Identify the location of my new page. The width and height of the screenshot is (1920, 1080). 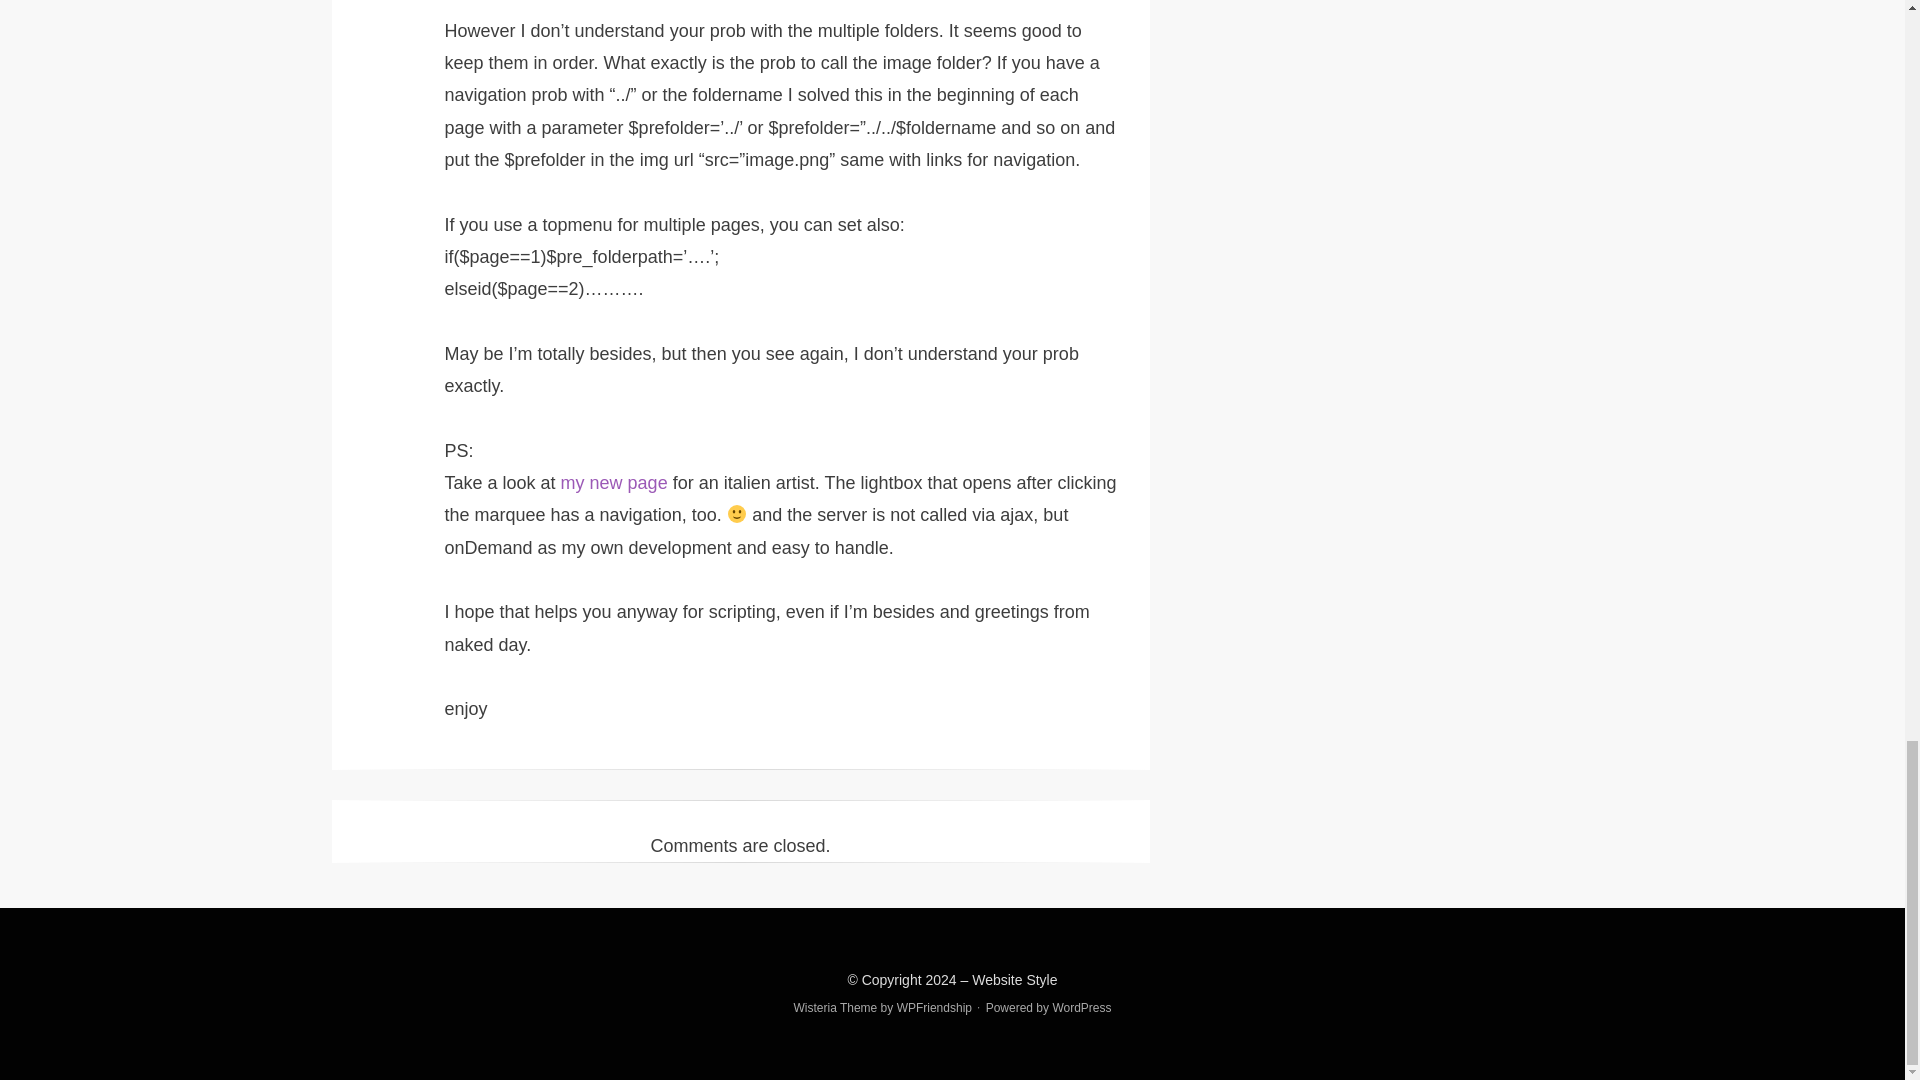
(614, 482).